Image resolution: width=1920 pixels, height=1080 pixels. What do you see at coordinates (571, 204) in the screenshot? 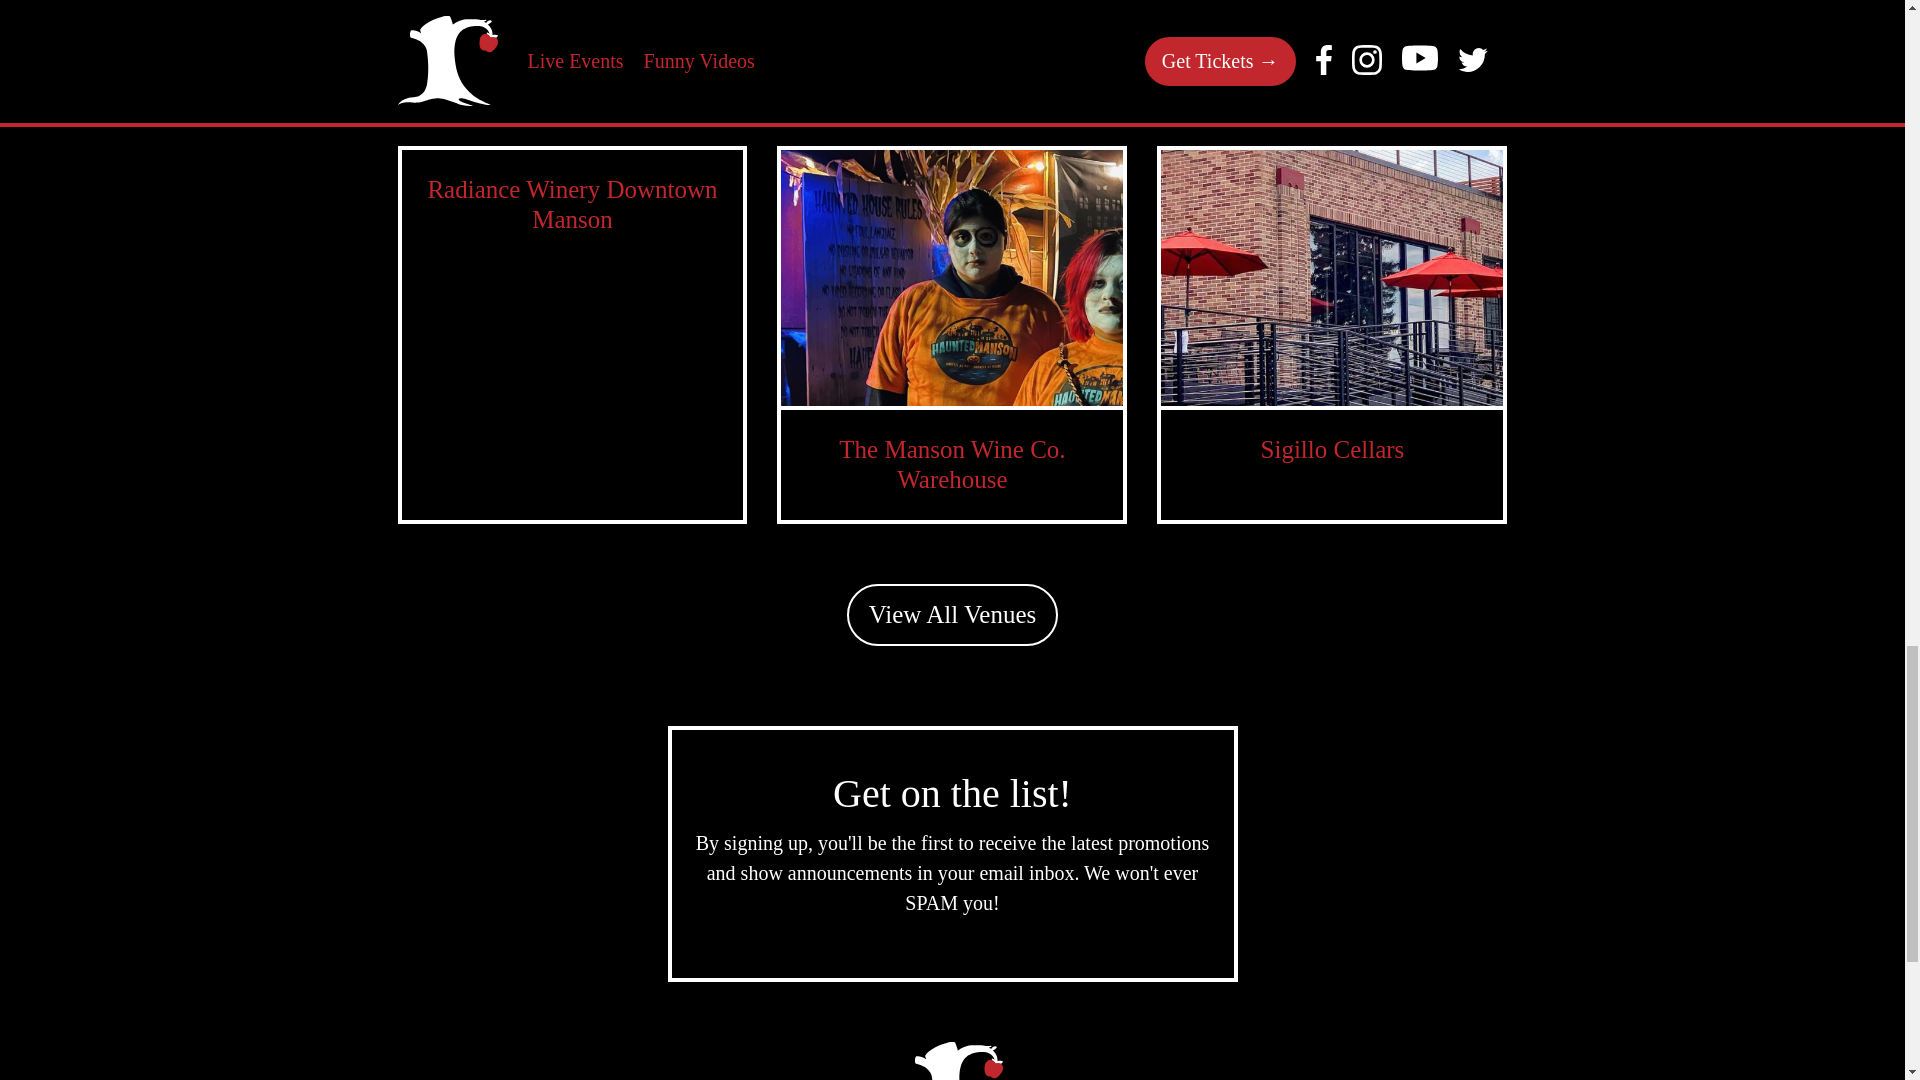
I see `Radiance Winery Downtown Manson` at bounding box center [571, 204].